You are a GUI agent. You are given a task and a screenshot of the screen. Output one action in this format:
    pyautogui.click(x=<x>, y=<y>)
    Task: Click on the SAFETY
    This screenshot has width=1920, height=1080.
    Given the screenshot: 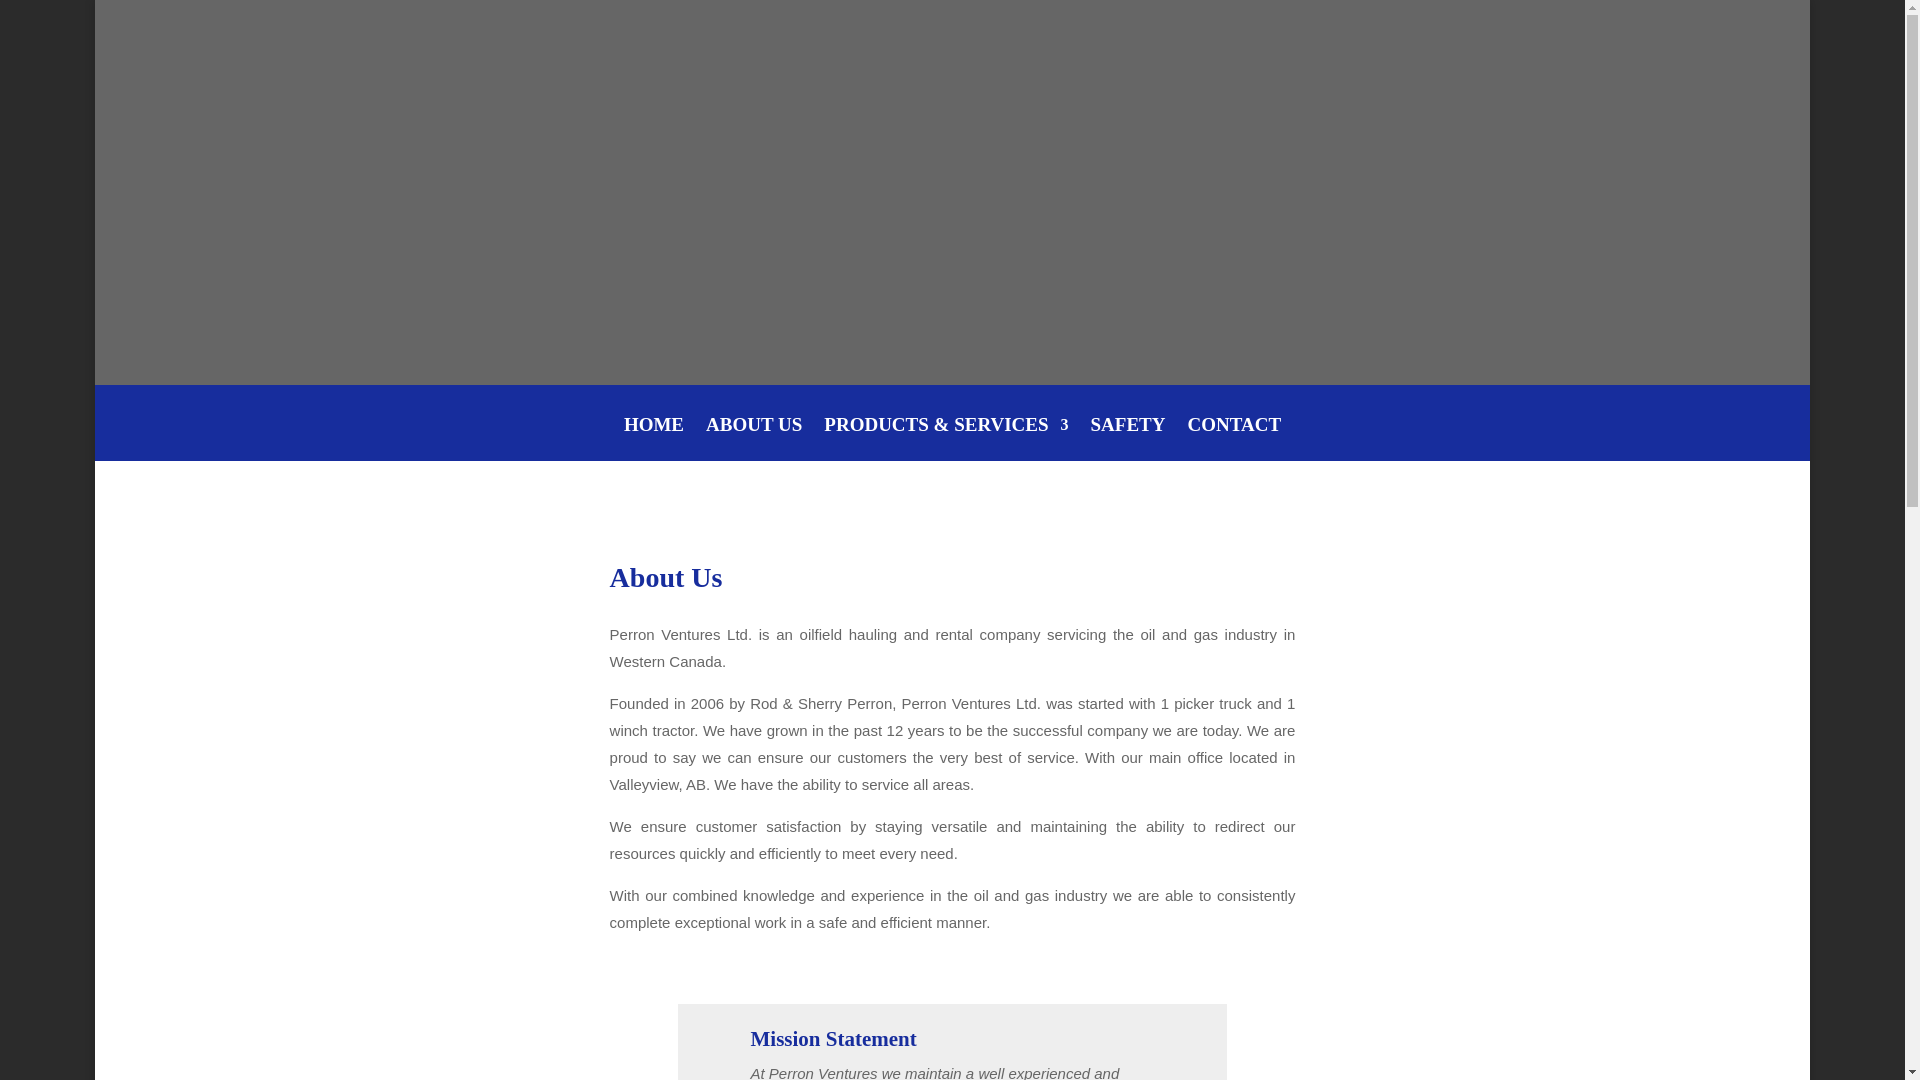 What is the action you would take?
    pyautogui.click(x=1128, y=439)
    